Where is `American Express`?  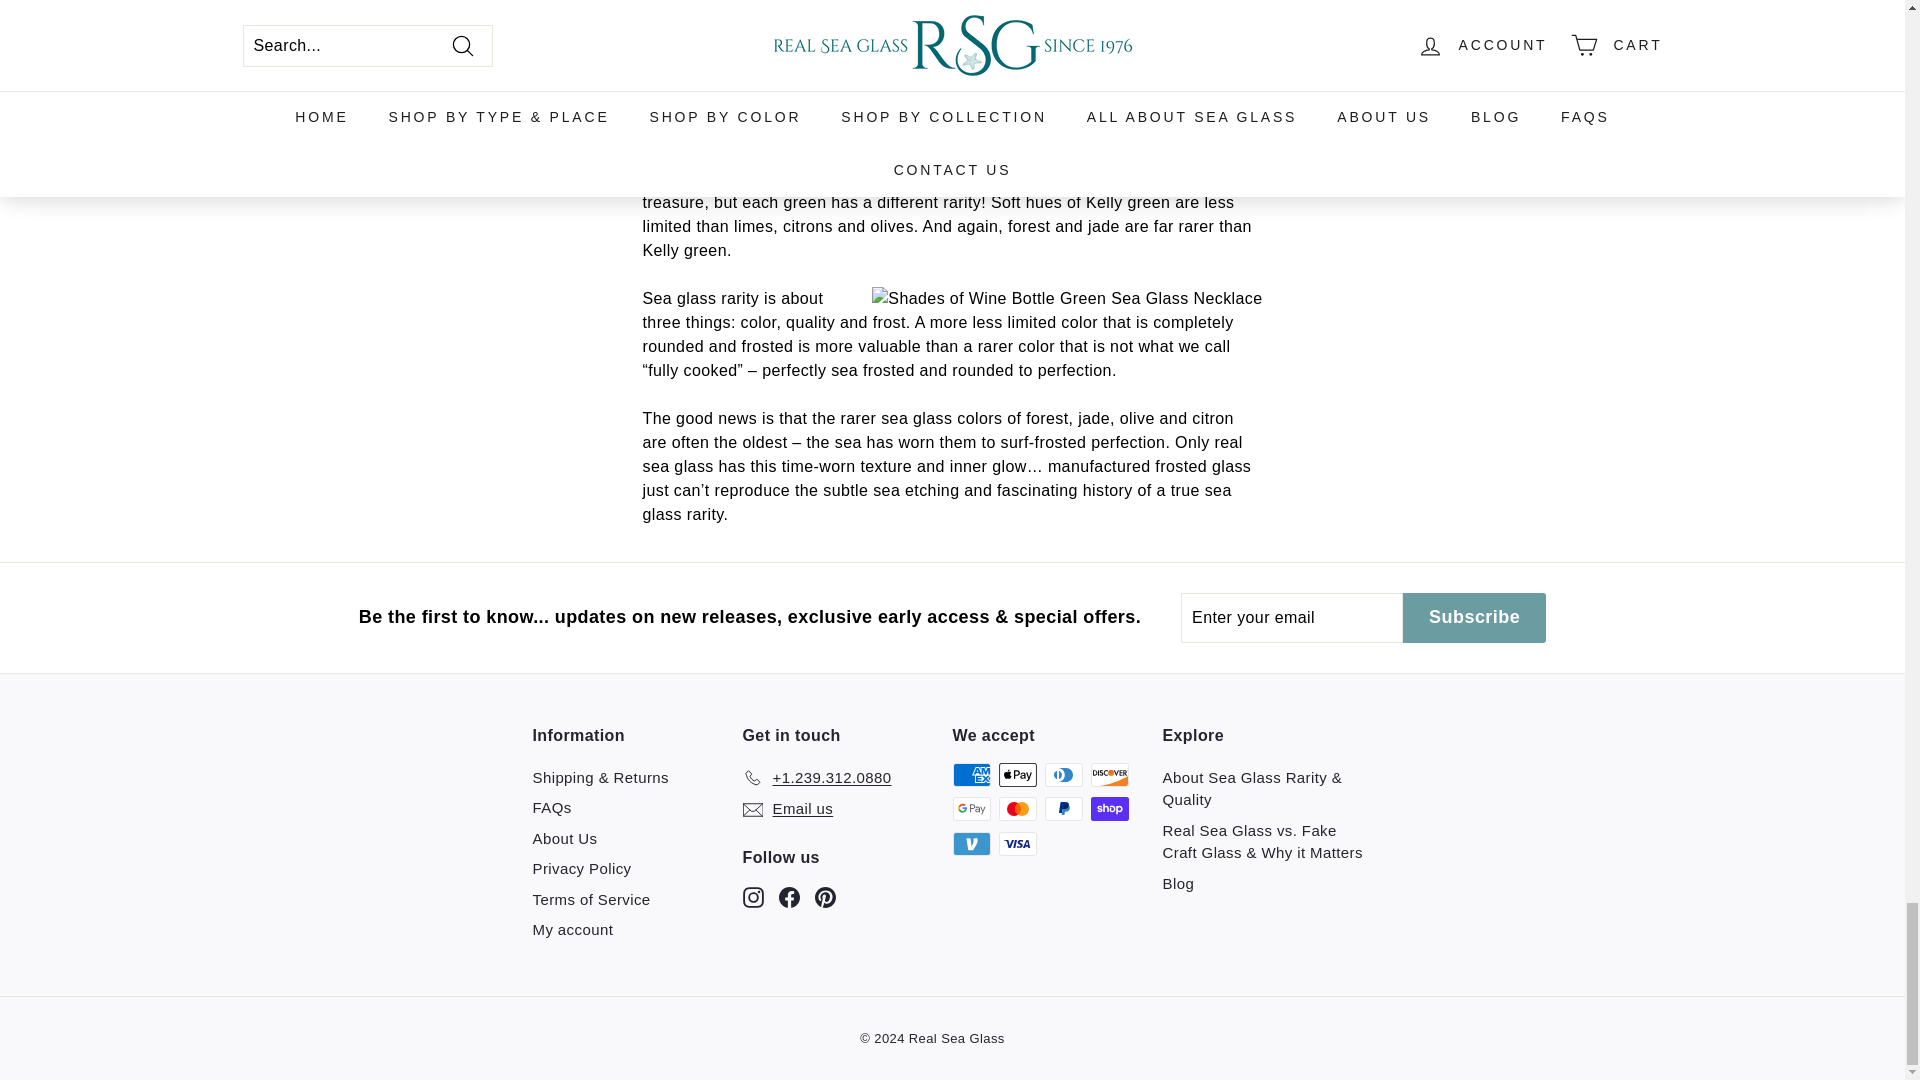
American Express is located at coordinates (971, 774).